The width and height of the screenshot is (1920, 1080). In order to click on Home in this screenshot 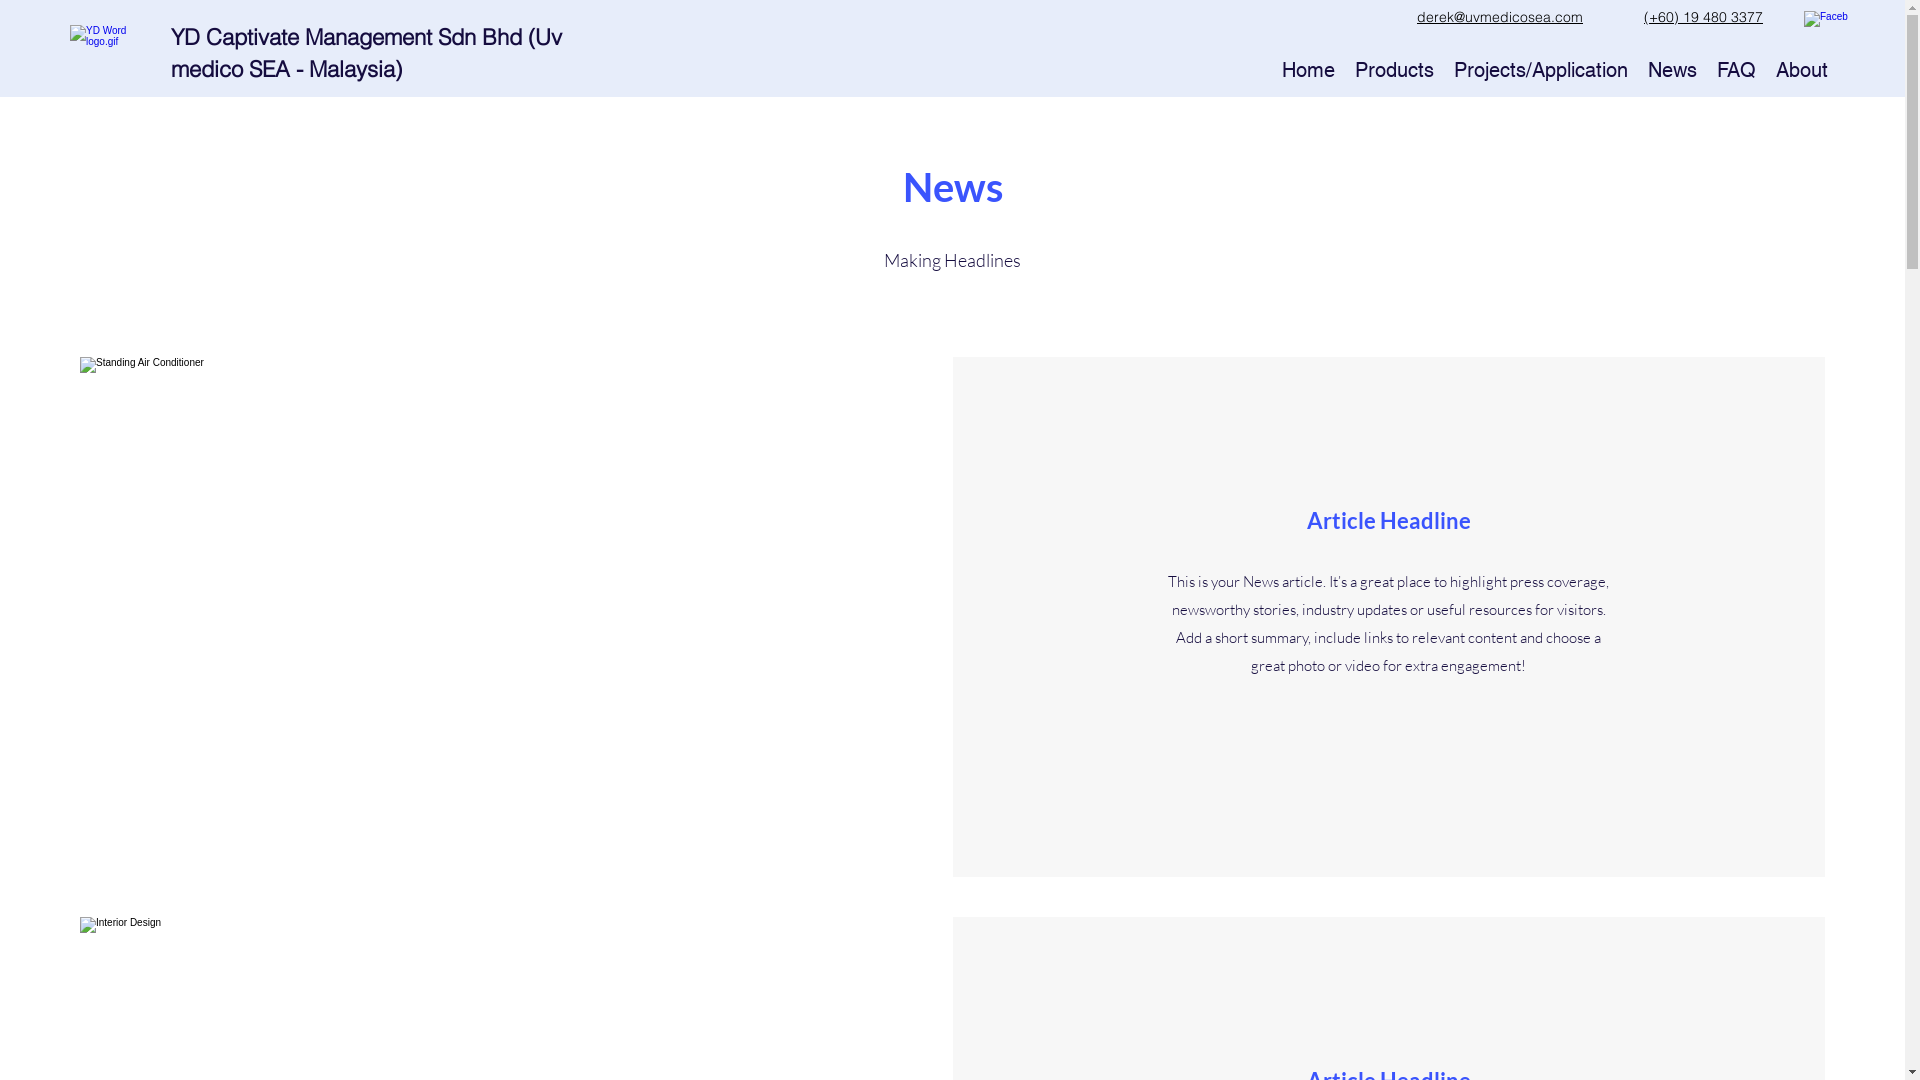, I will do `click(1308, 70)`.